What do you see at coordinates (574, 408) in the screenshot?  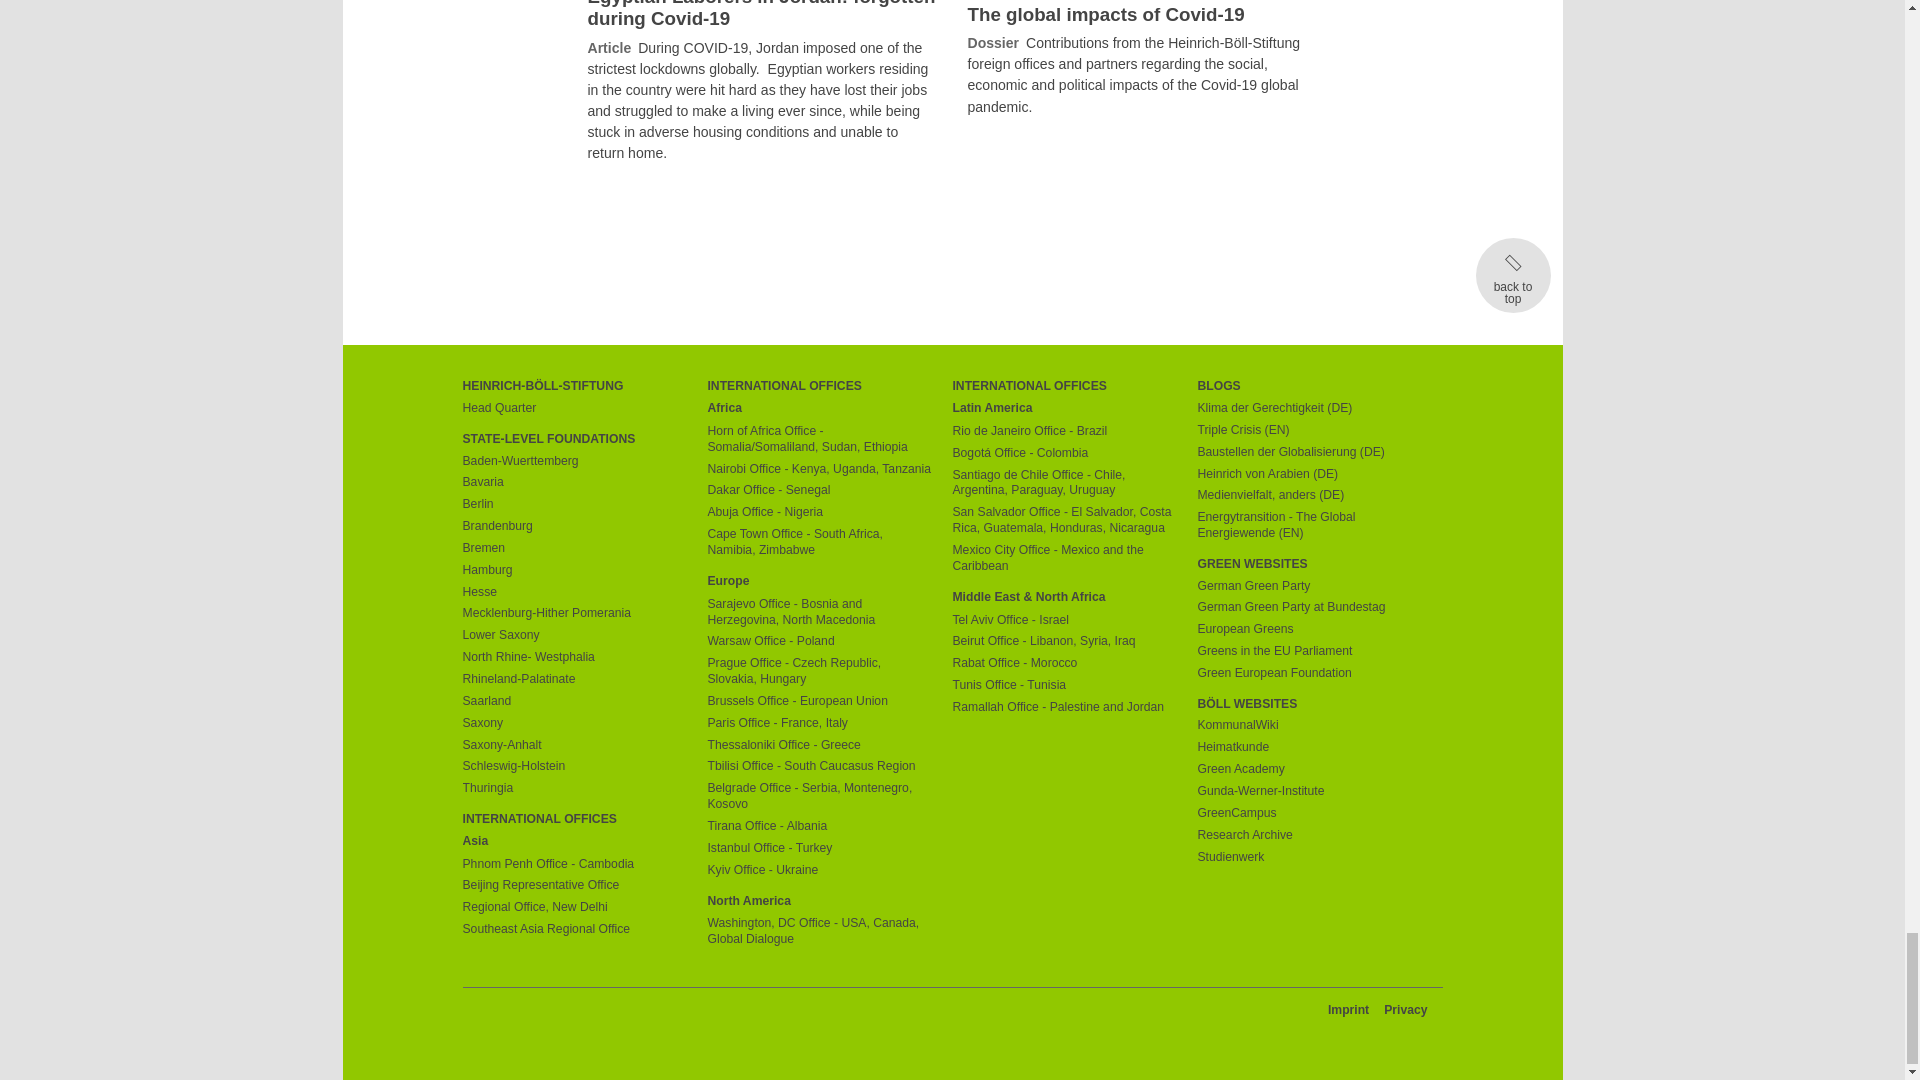 I see `Head Quarter` at bounding box center [574, 408].